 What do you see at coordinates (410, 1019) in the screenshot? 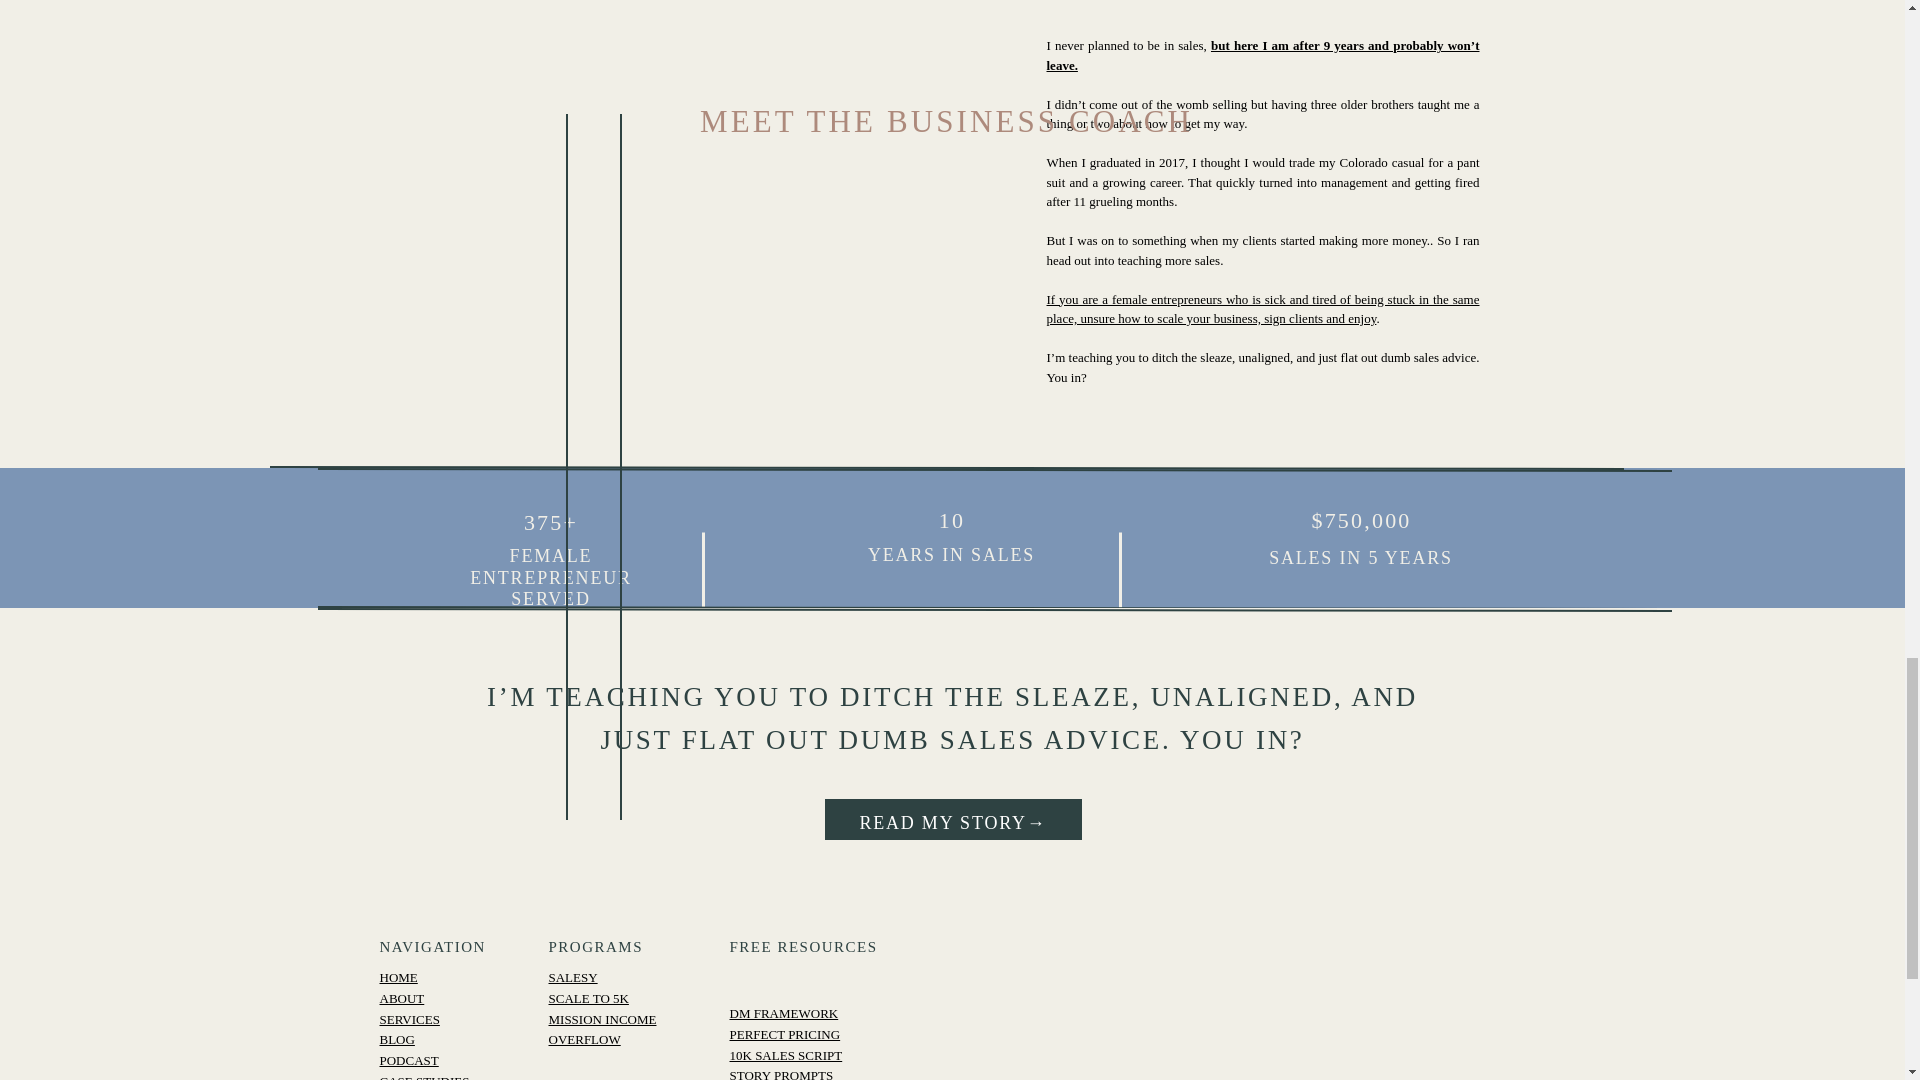
I see `SERVICES` at bounding box center [410, 1019].